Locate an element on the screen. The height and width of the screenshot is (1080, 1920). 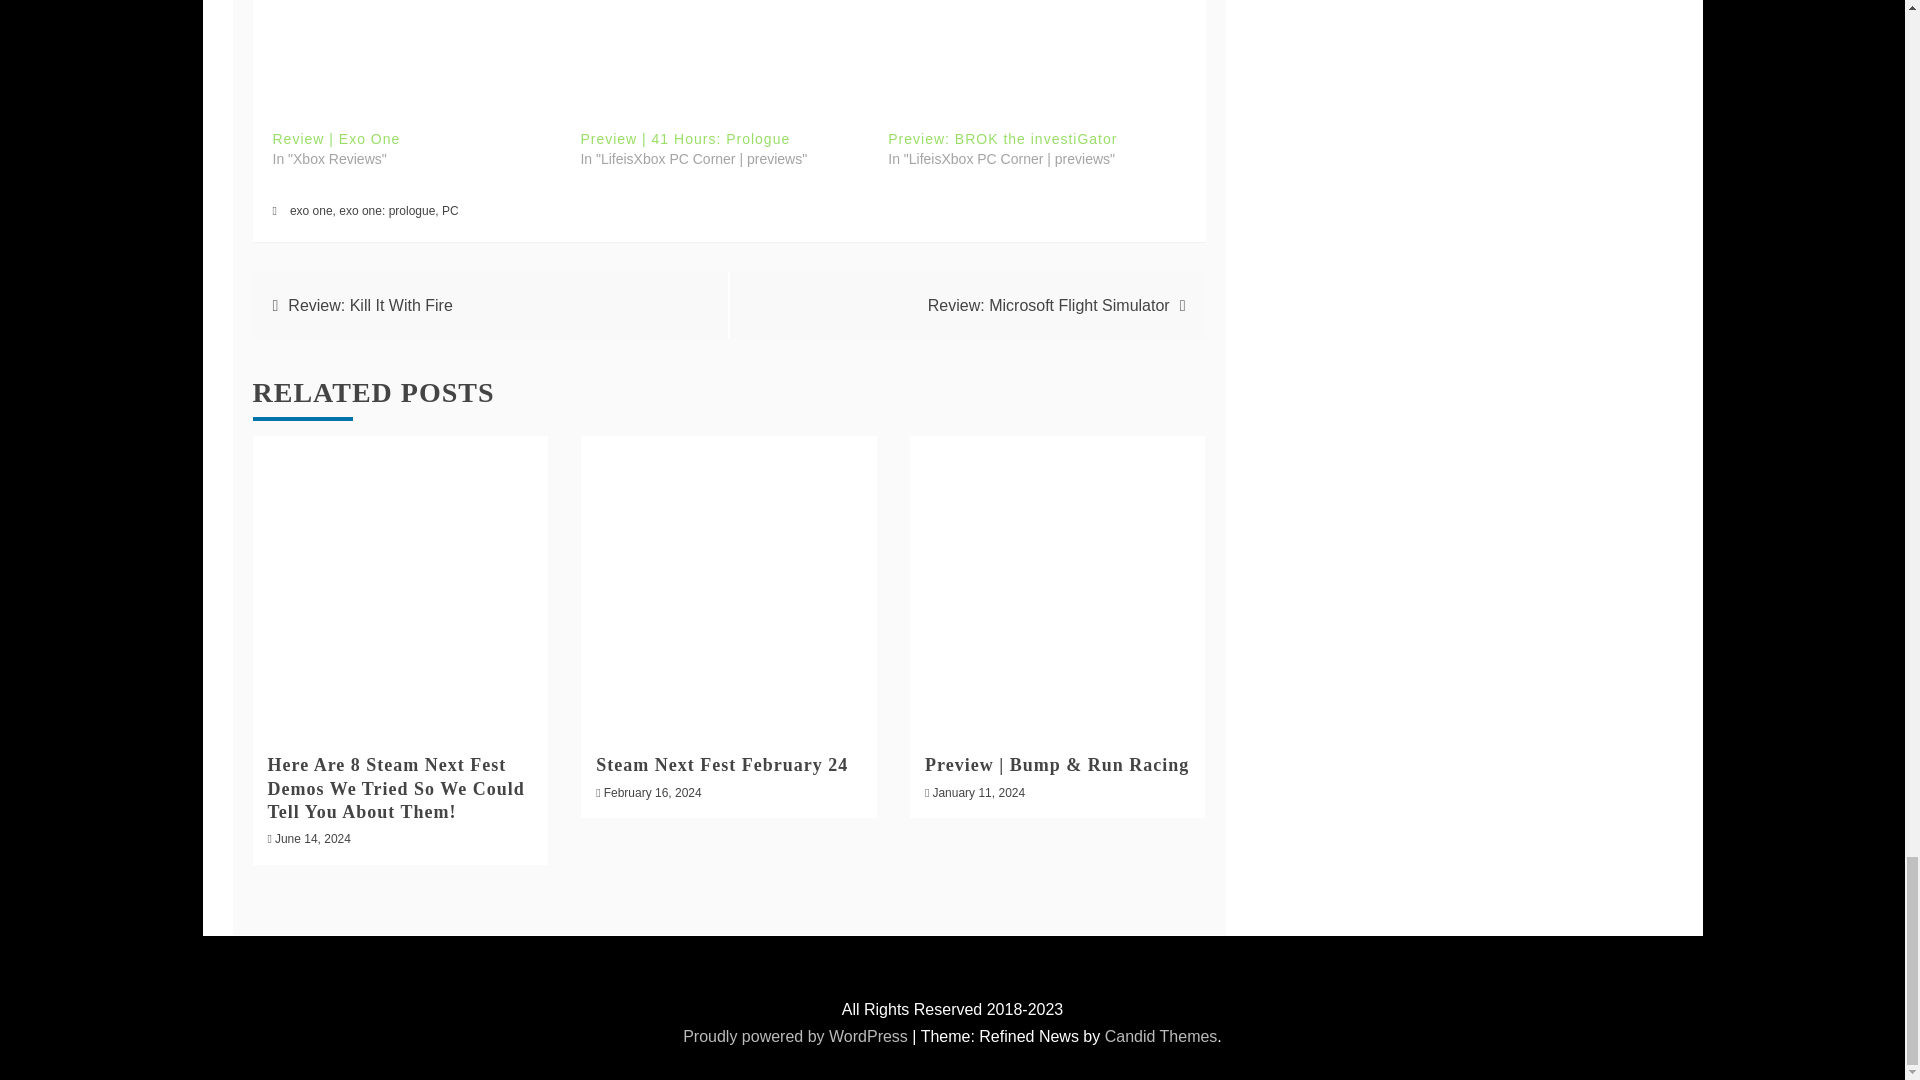
Preview: BROK the investiGator is located at coordinates (1031, 52).